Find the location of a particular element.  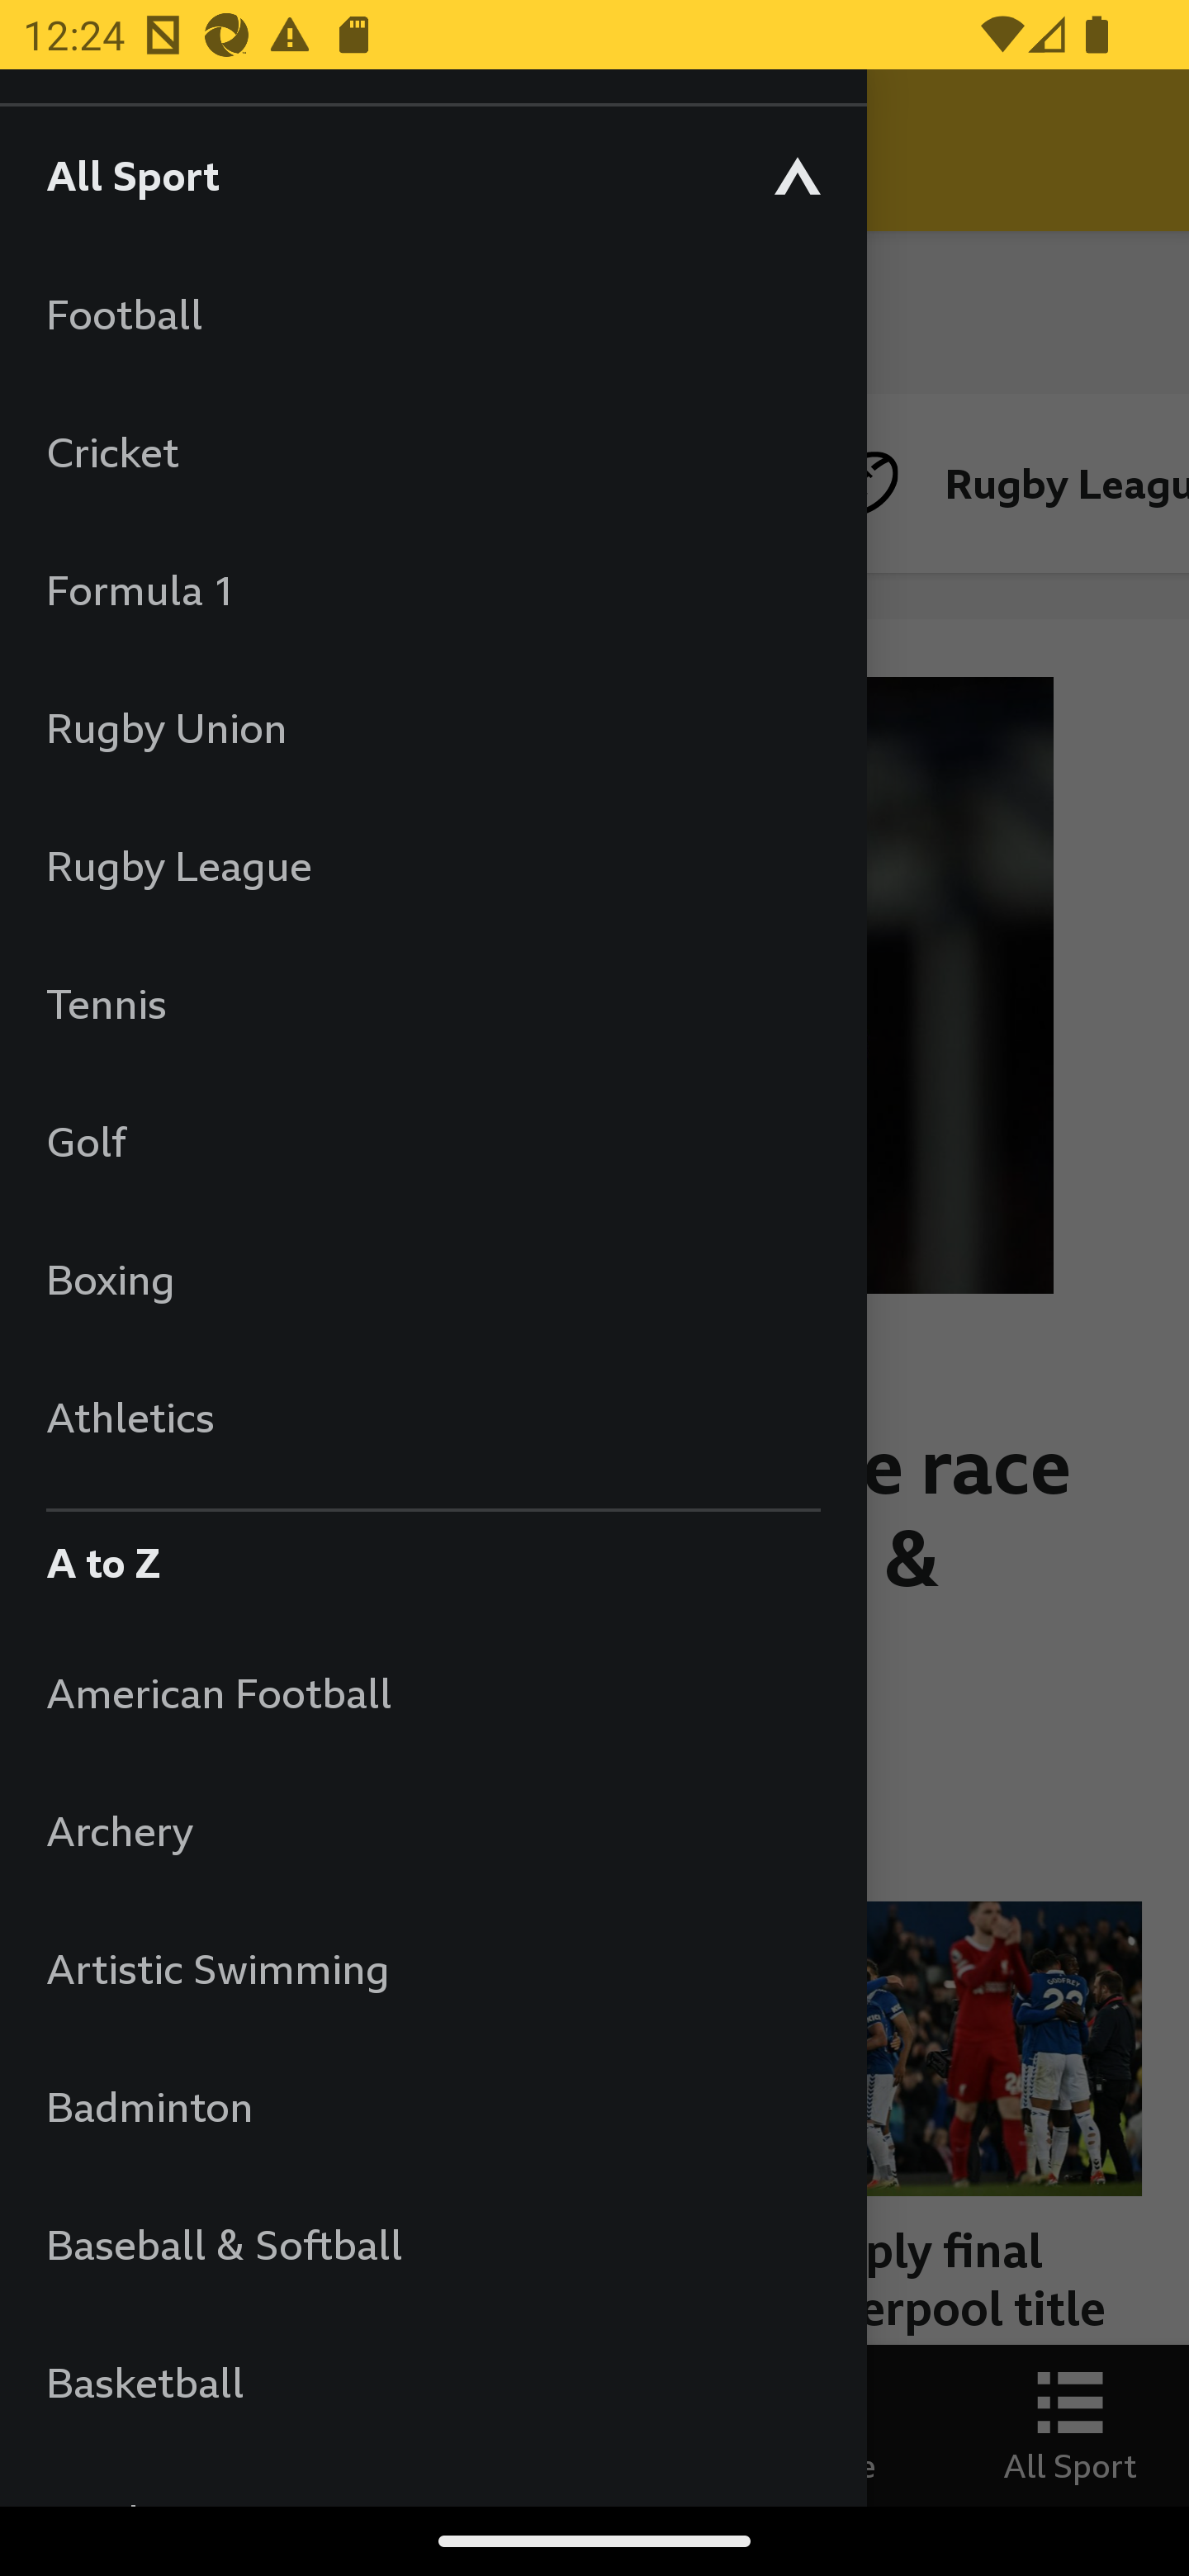

Tennis is located at coordinates (433, 1002).